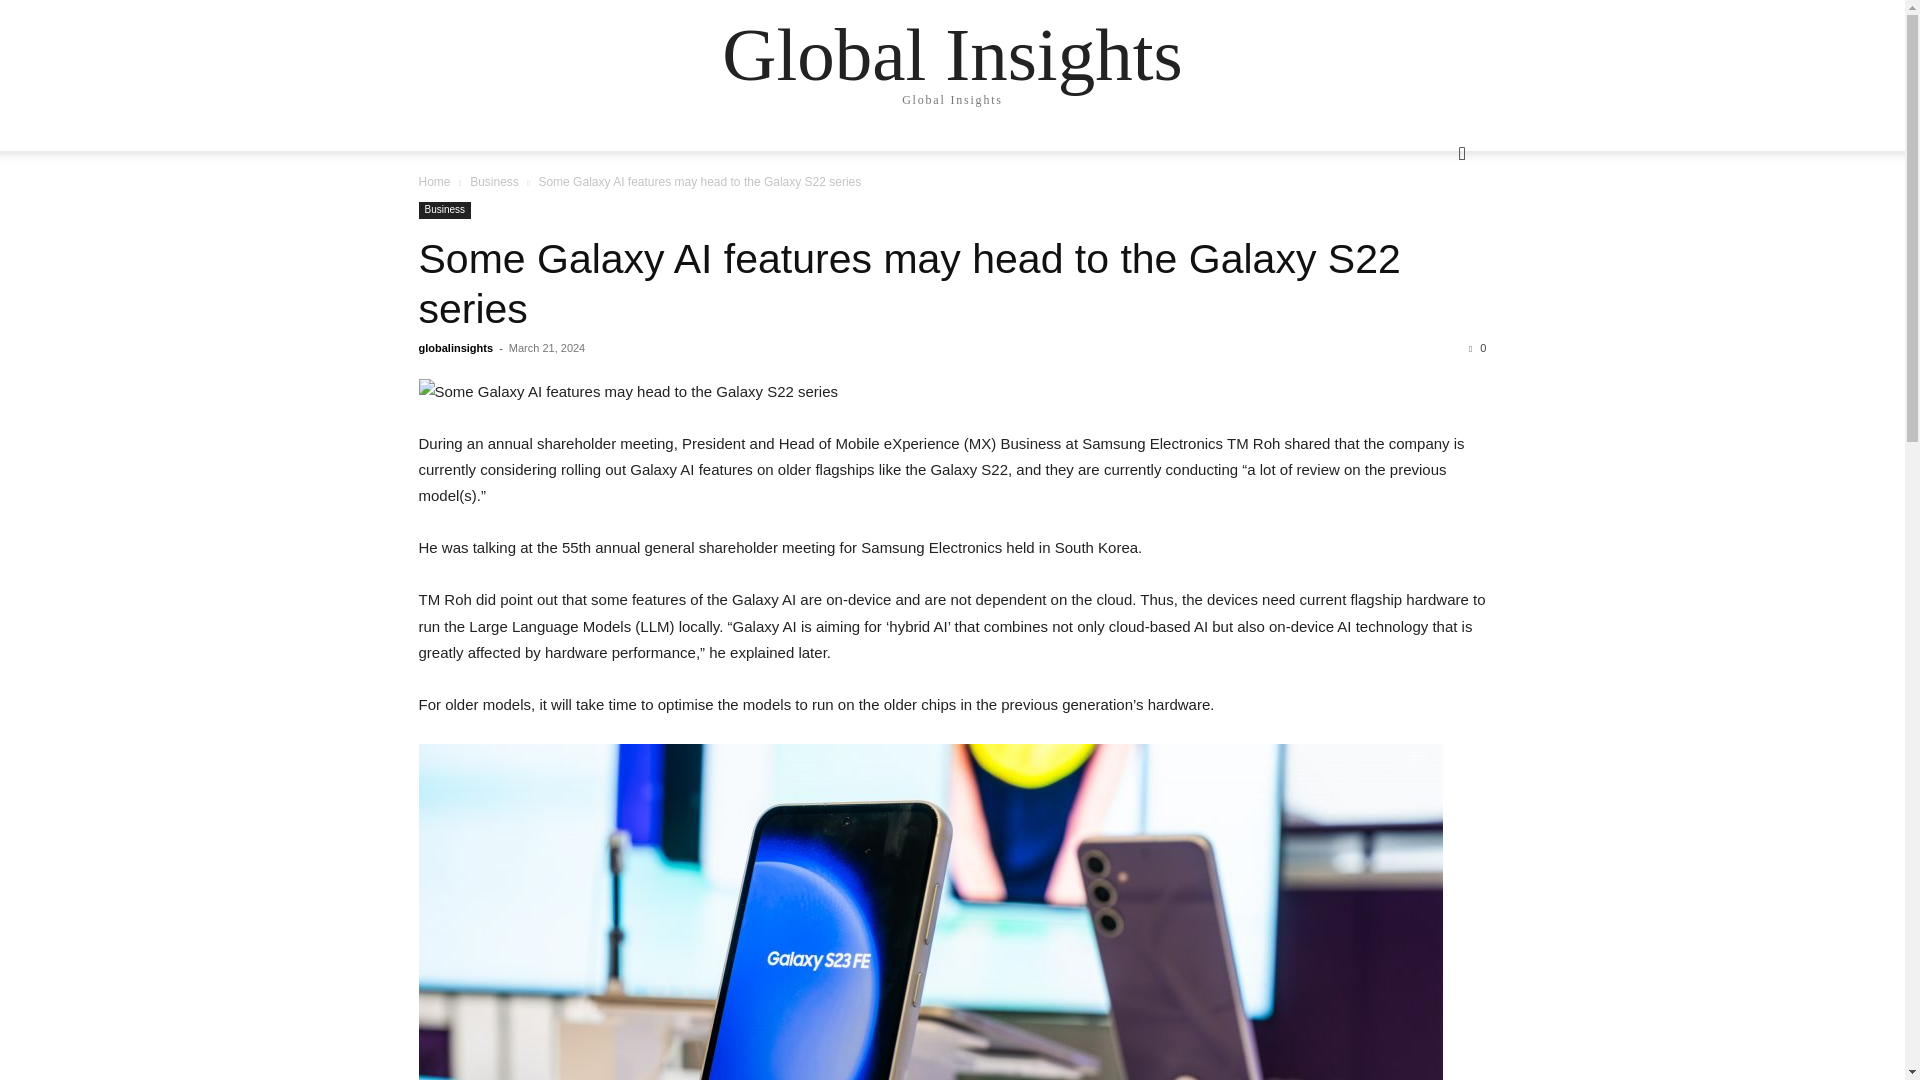 The image size is (1920, 1080). What do you see at coordinates (444, 210) in the screenshot?
I see `Business` at bounding box center [444, 210].